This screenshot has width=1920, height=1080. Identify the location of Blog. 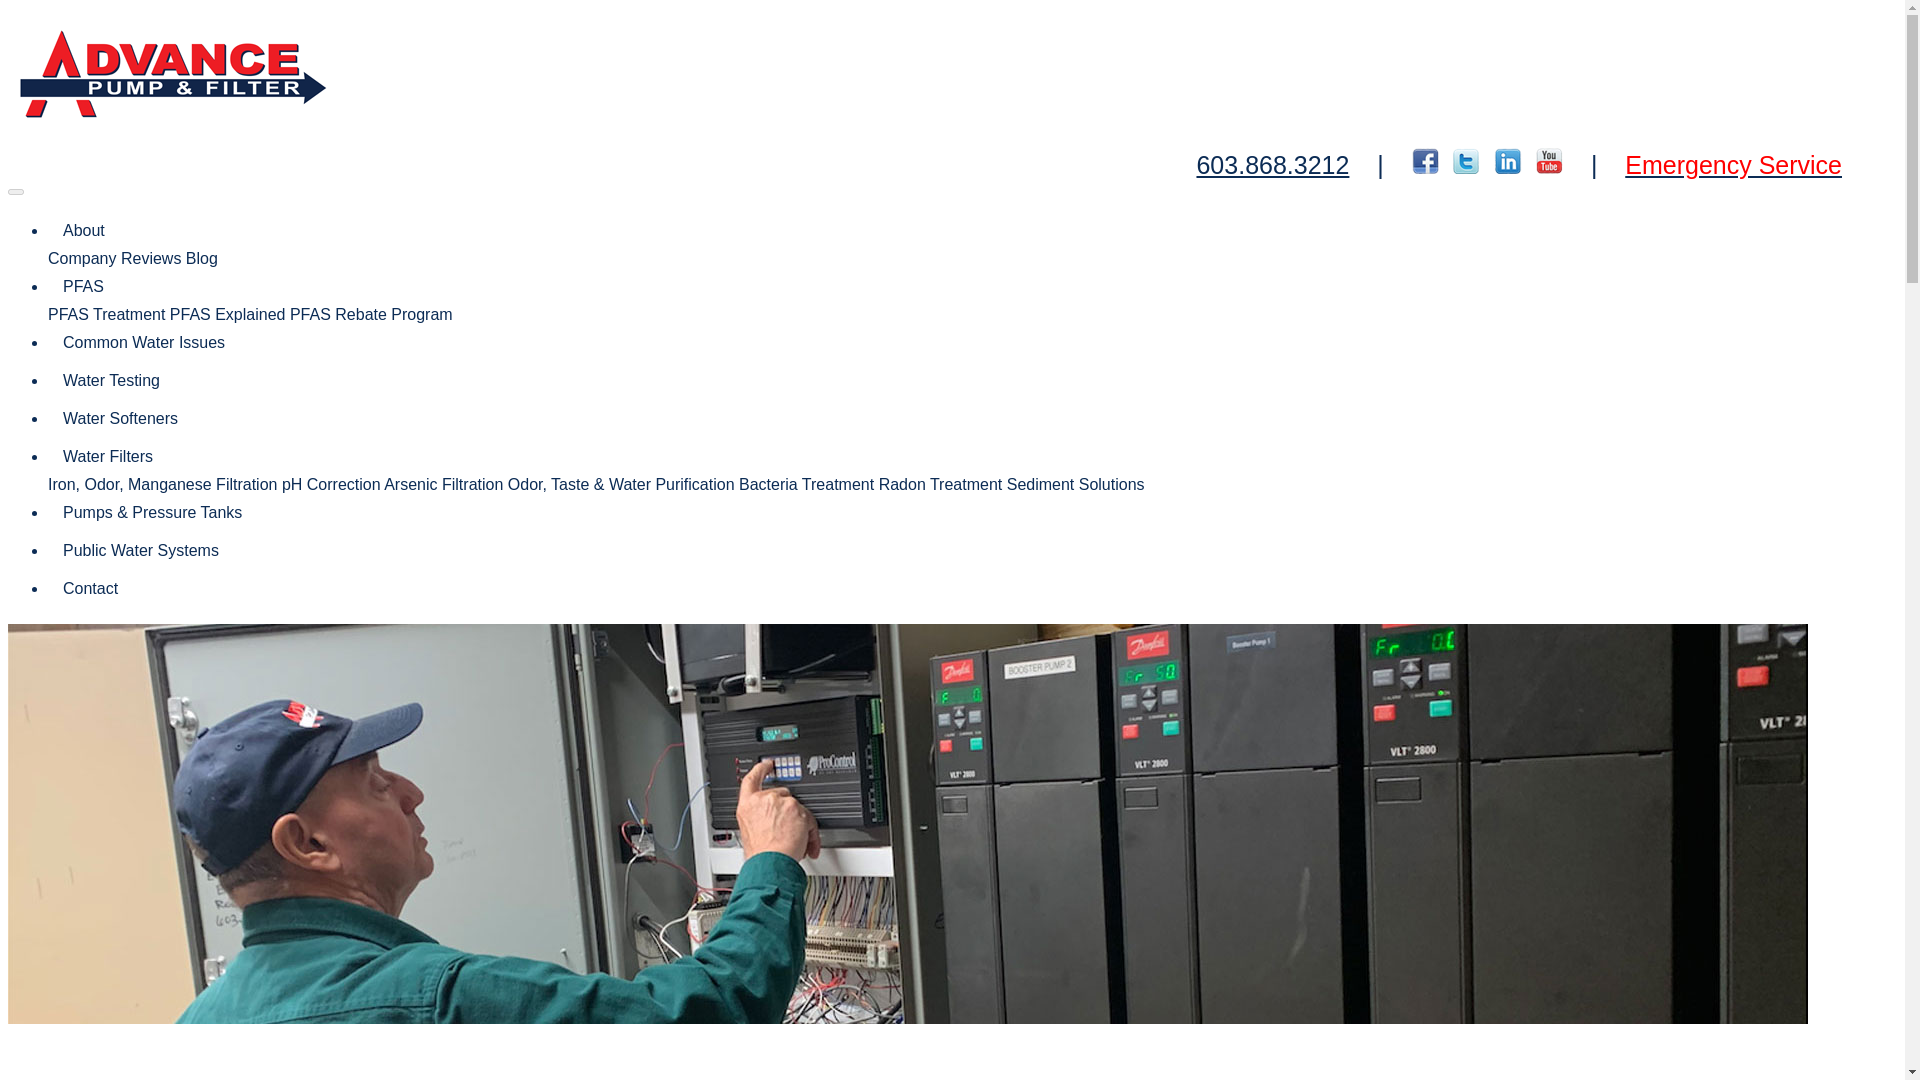
(202, 258).